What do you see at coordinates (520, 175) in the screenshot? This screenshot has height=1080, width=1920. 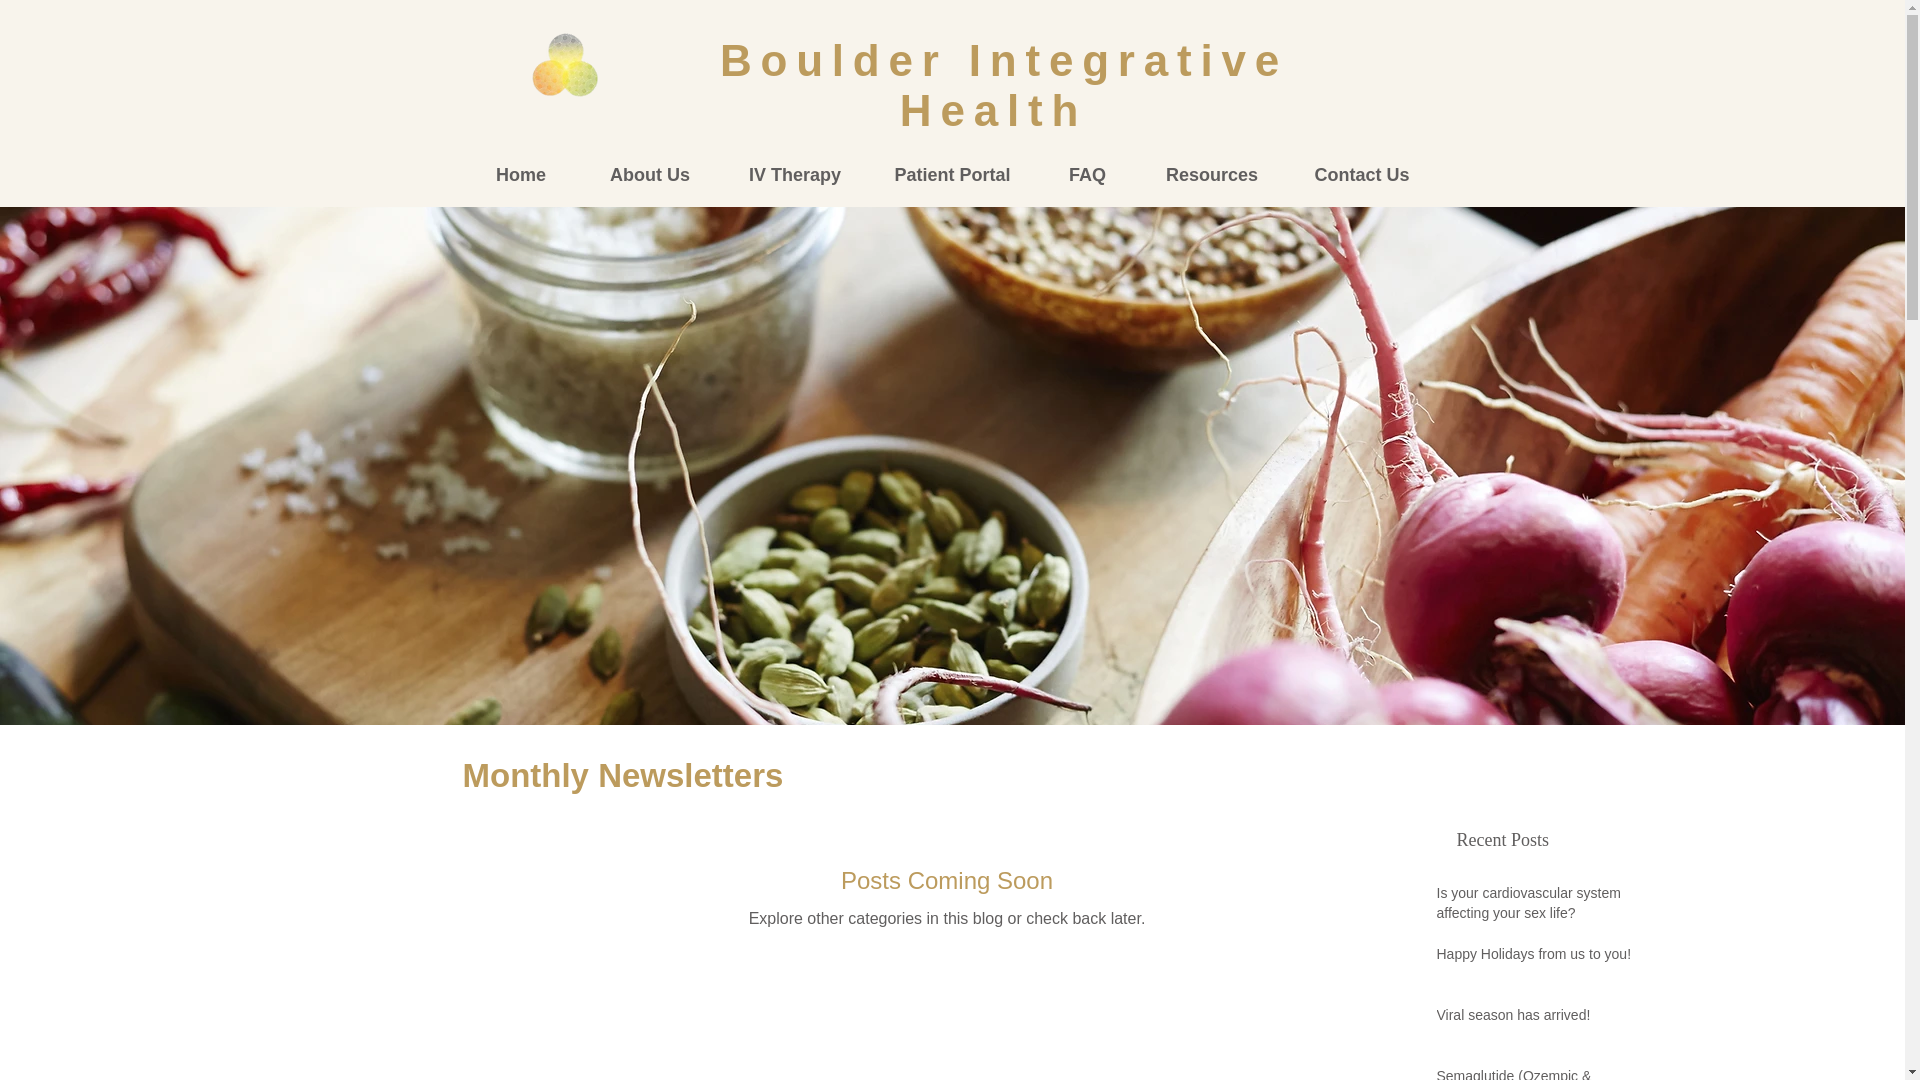 I see `Home` at bounding box center [520, 175].